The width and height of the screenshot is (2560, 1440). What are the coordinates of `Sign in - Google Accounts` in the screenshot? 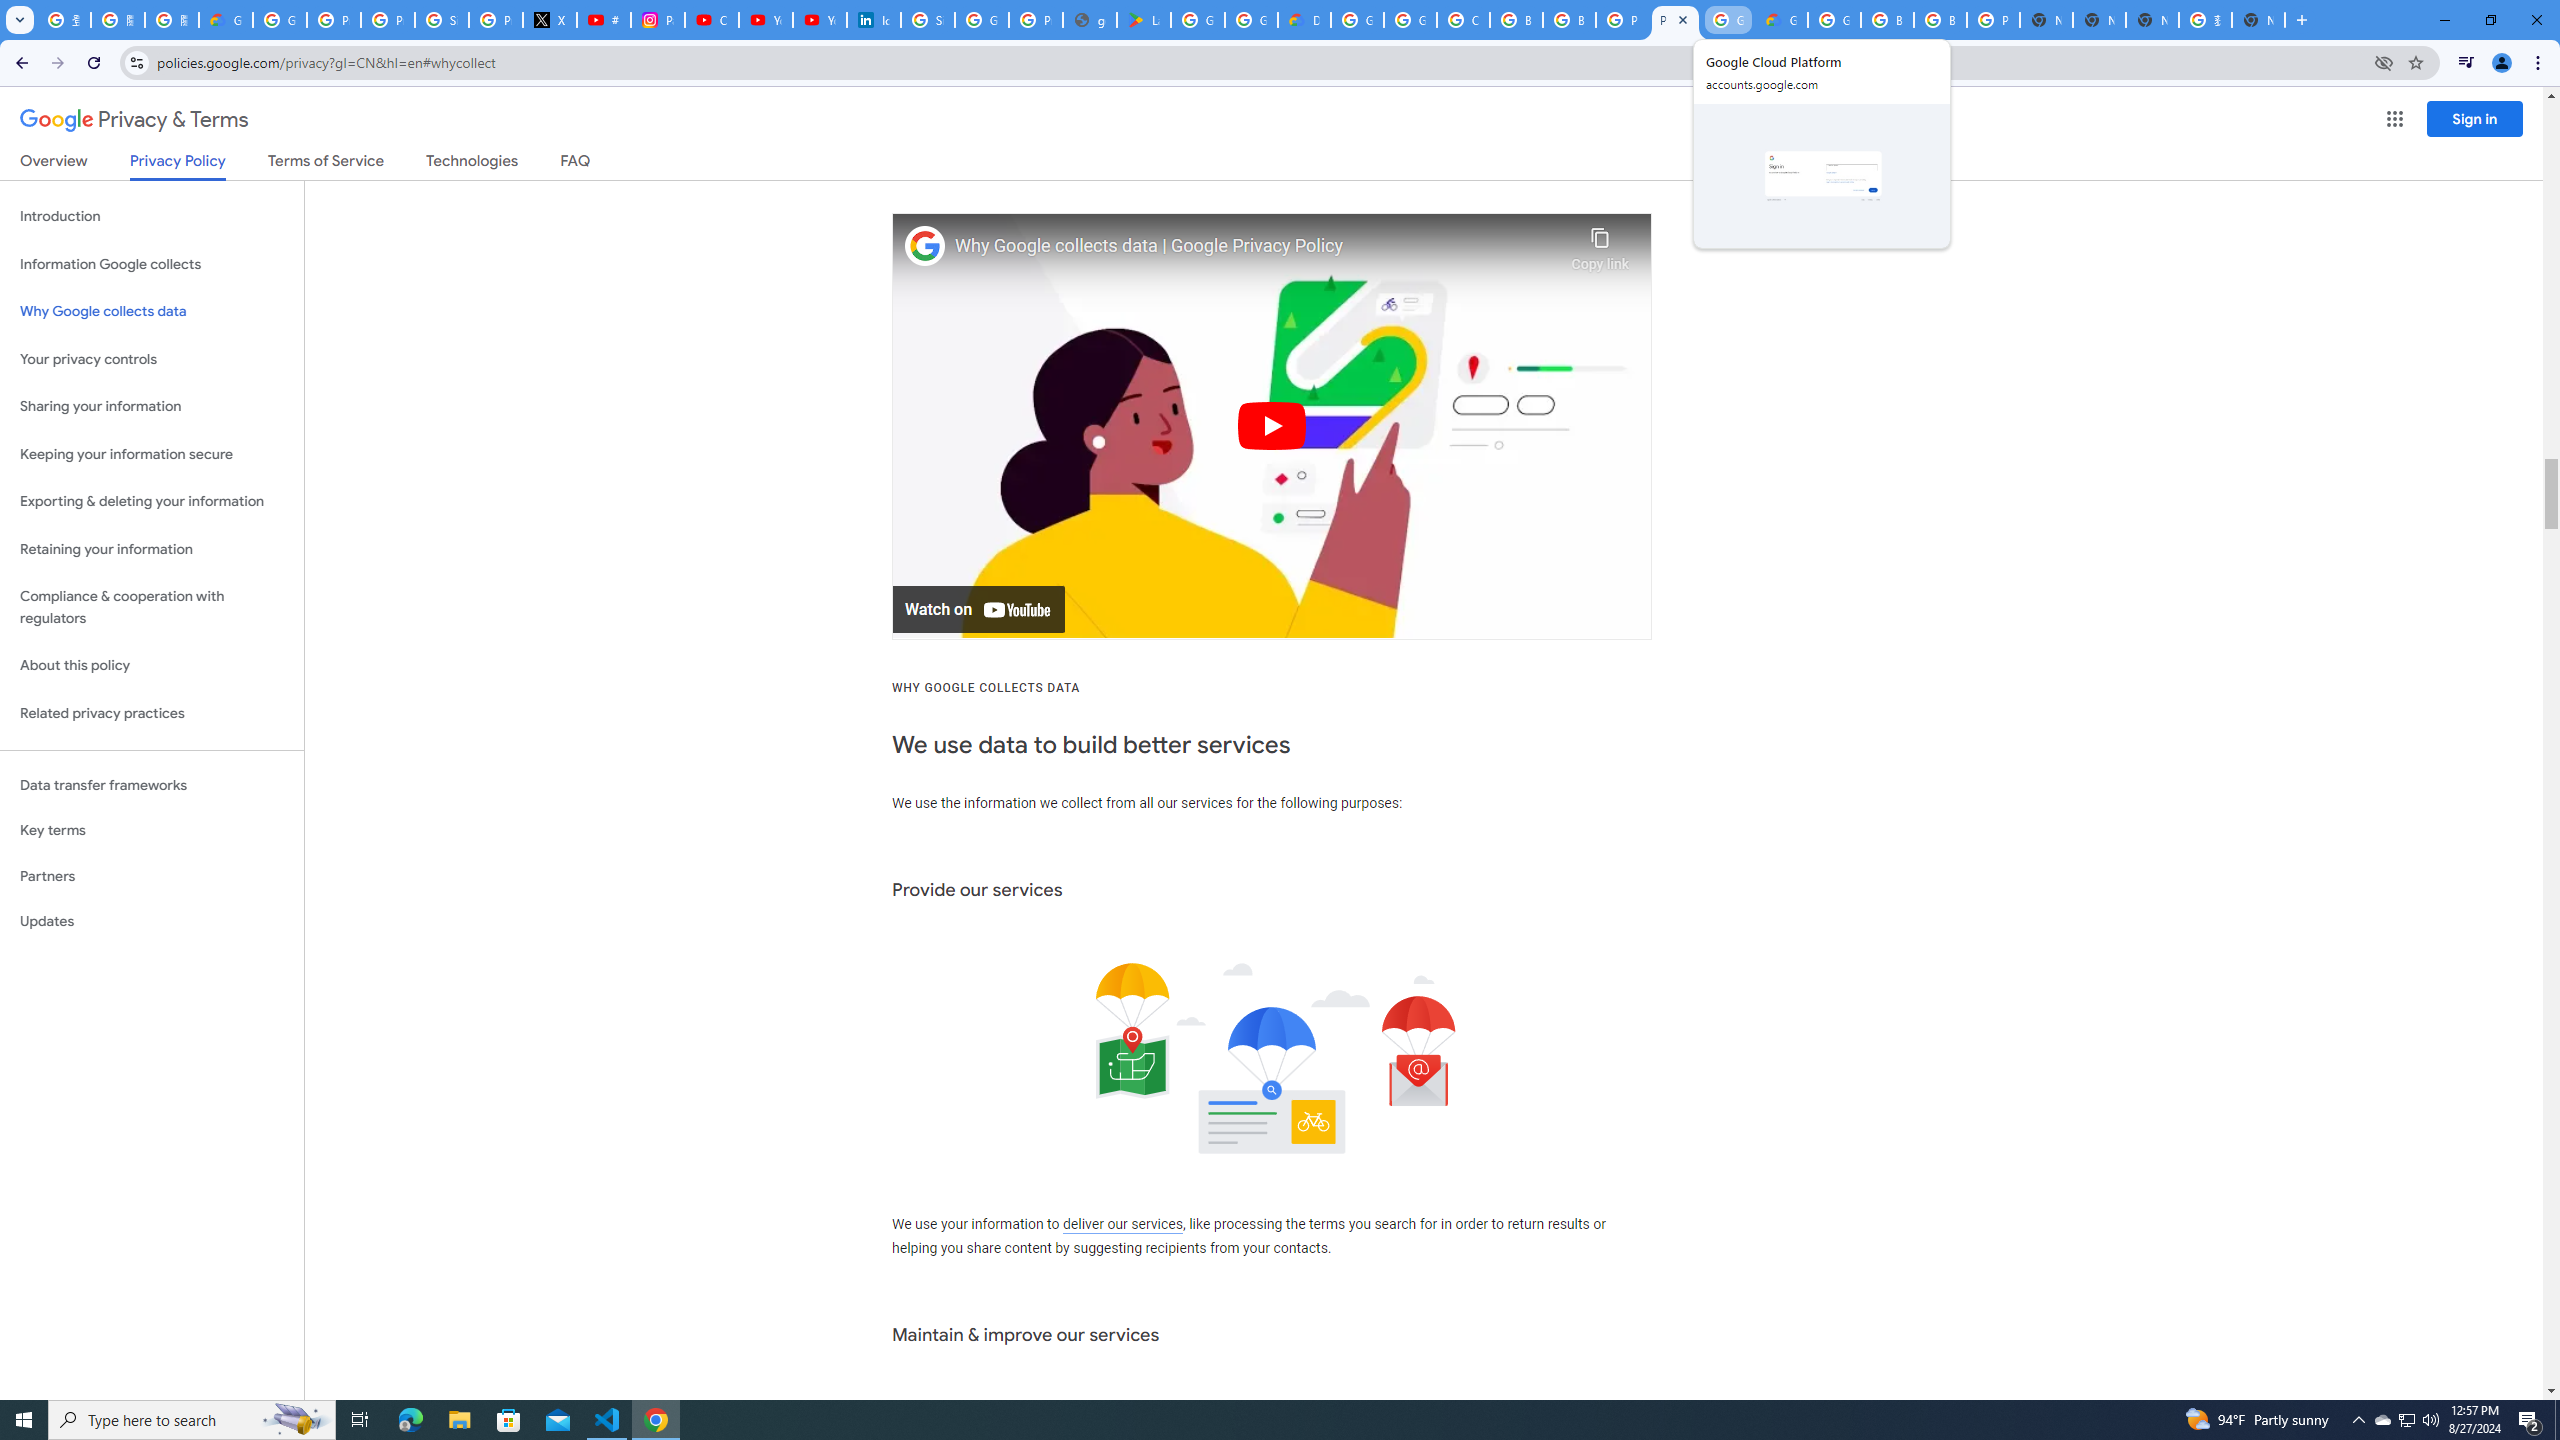 It's located at (928, 20).